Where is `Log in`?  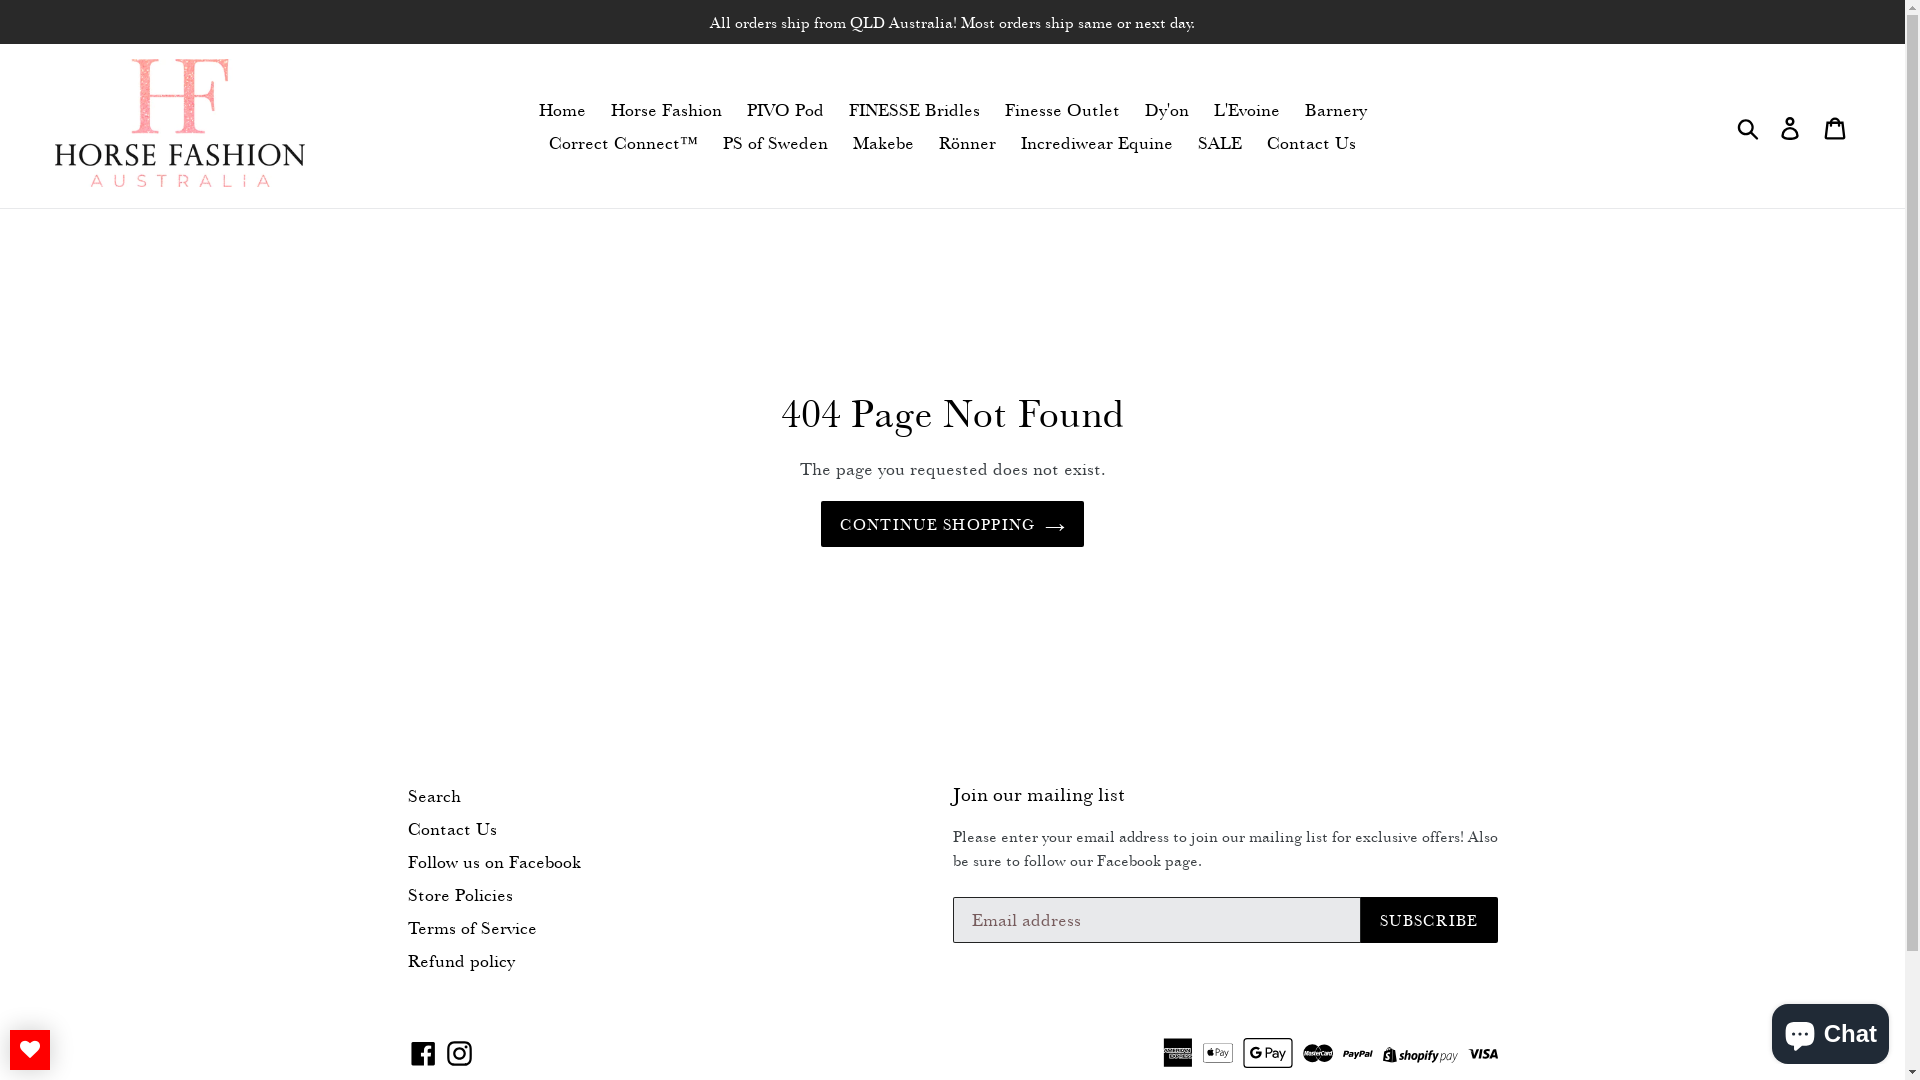
Log in is located at coordinates (1792, 126).